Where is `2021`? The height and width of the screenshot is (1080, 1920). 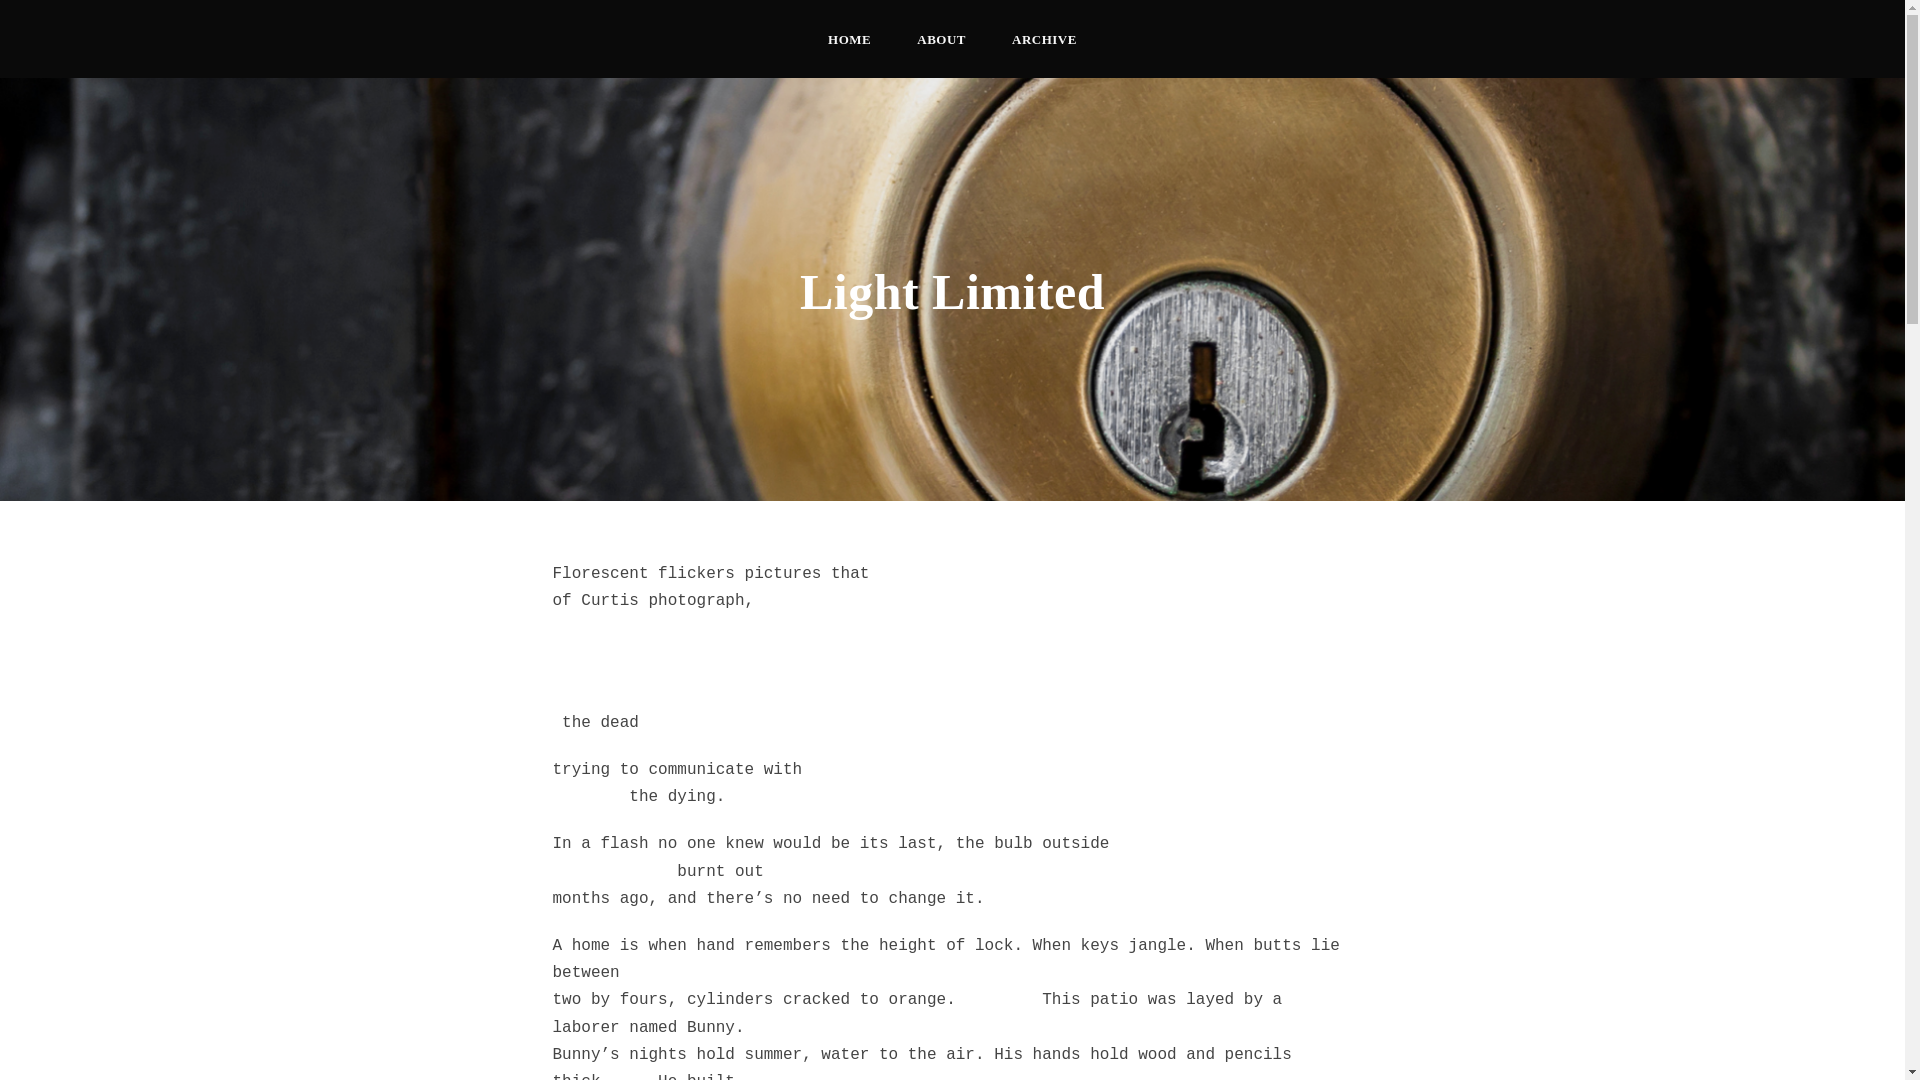 2021 is located at coordinates (629, 602).